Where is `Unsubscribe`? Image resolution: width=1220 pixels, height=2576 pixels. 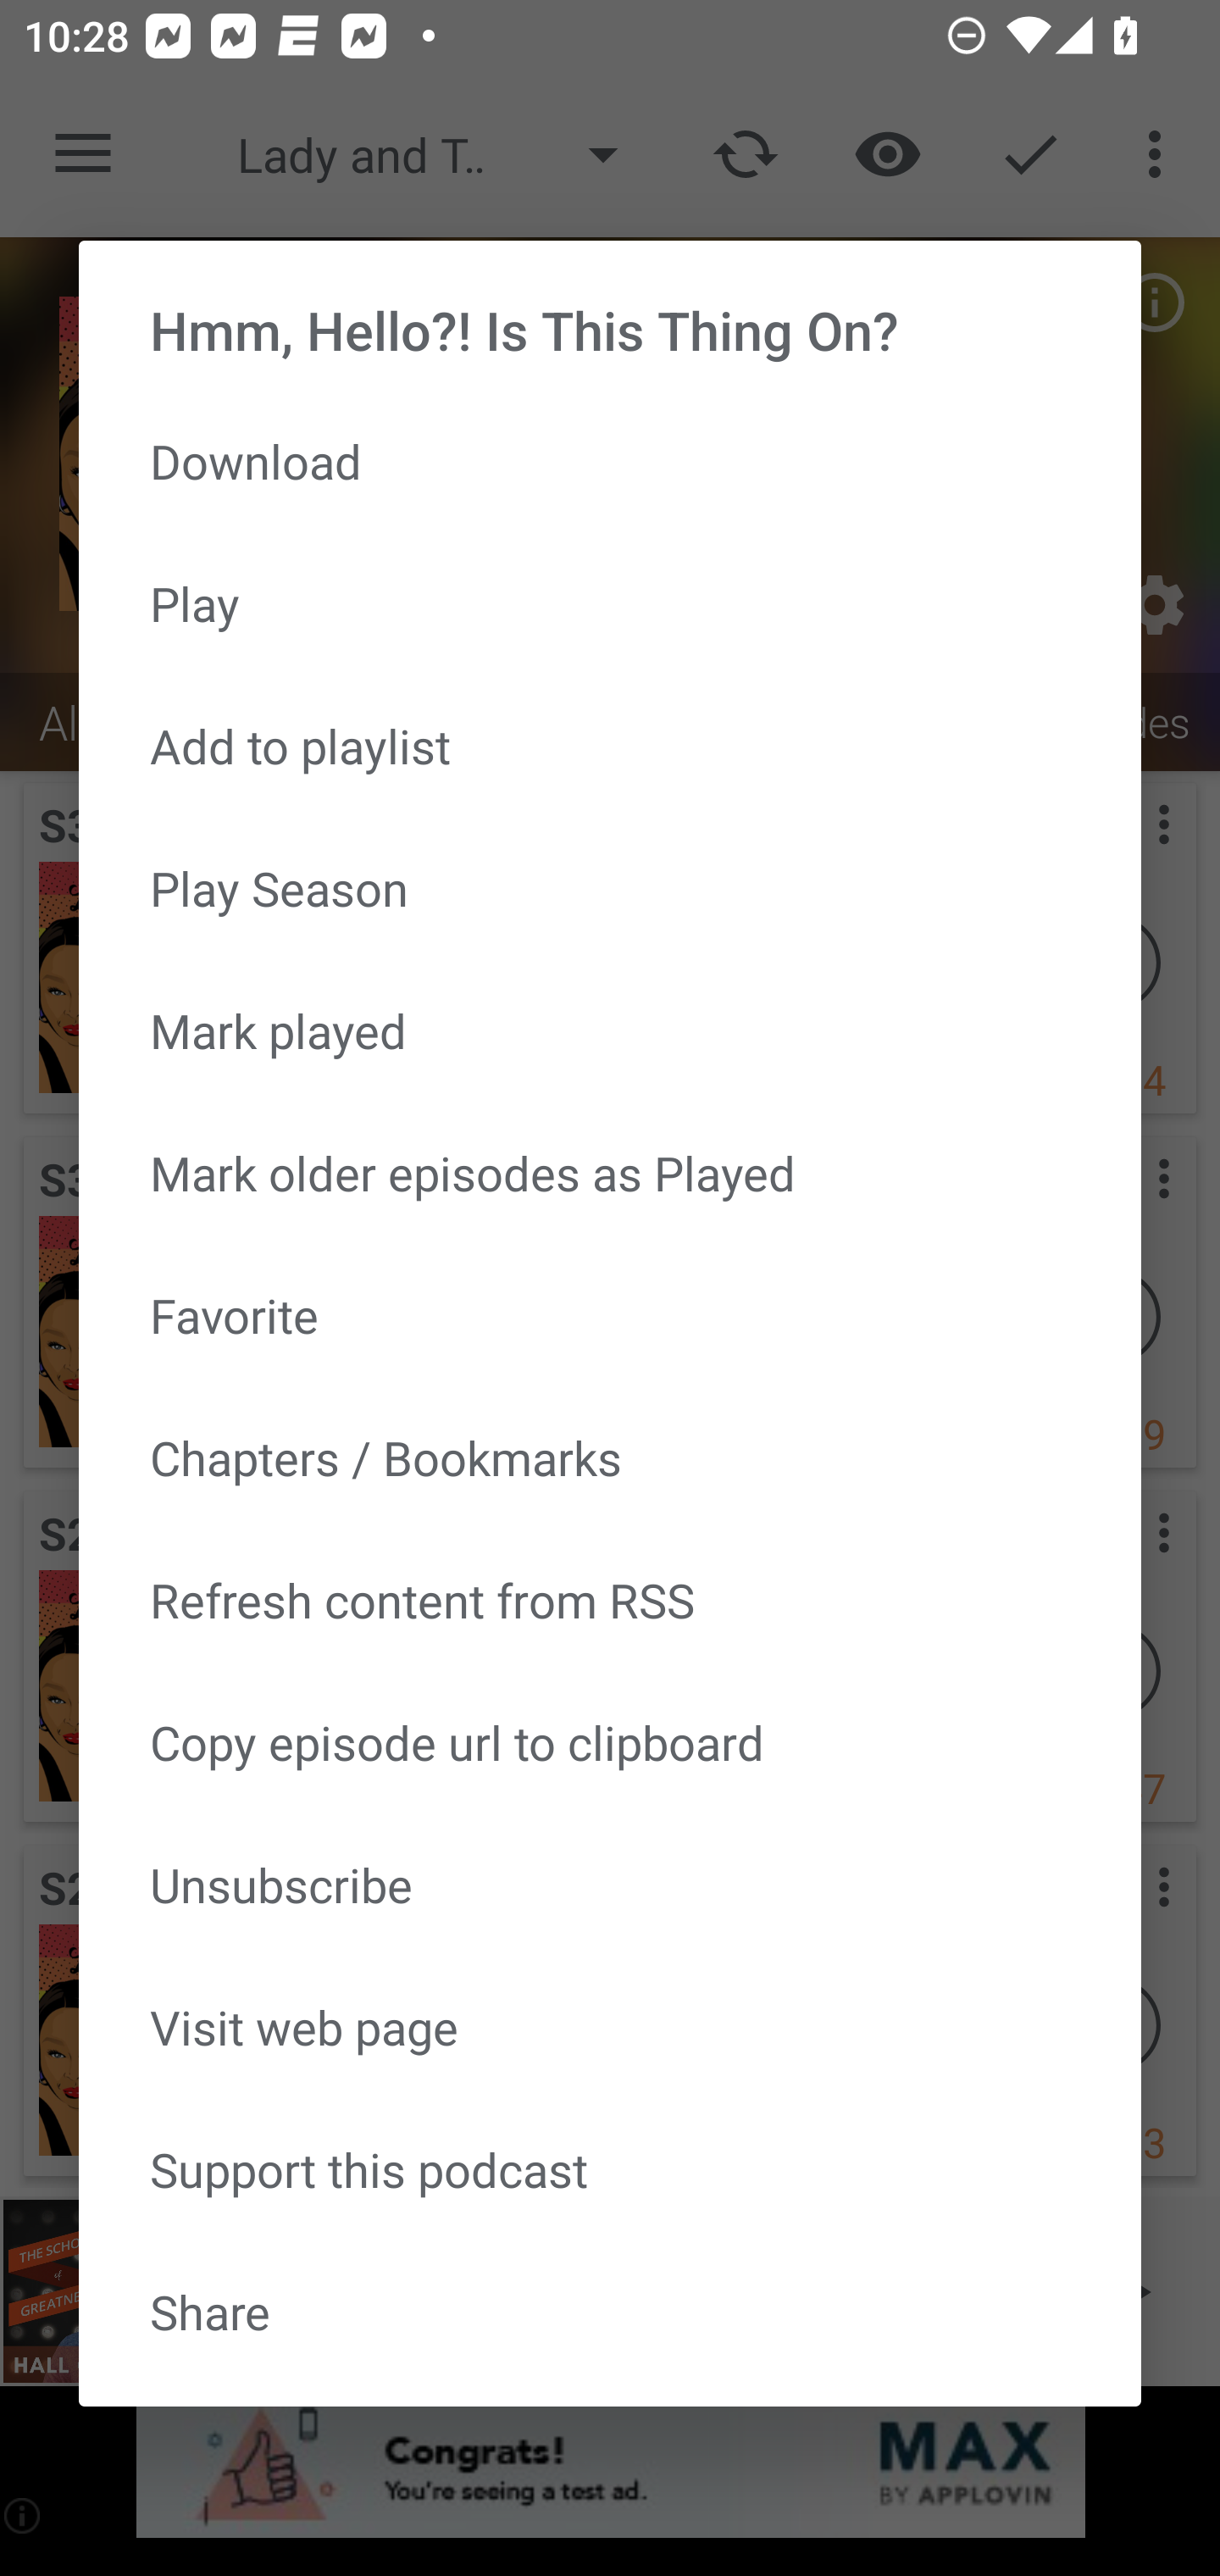 Unsubscribe is located at coordinates (610, 1885).